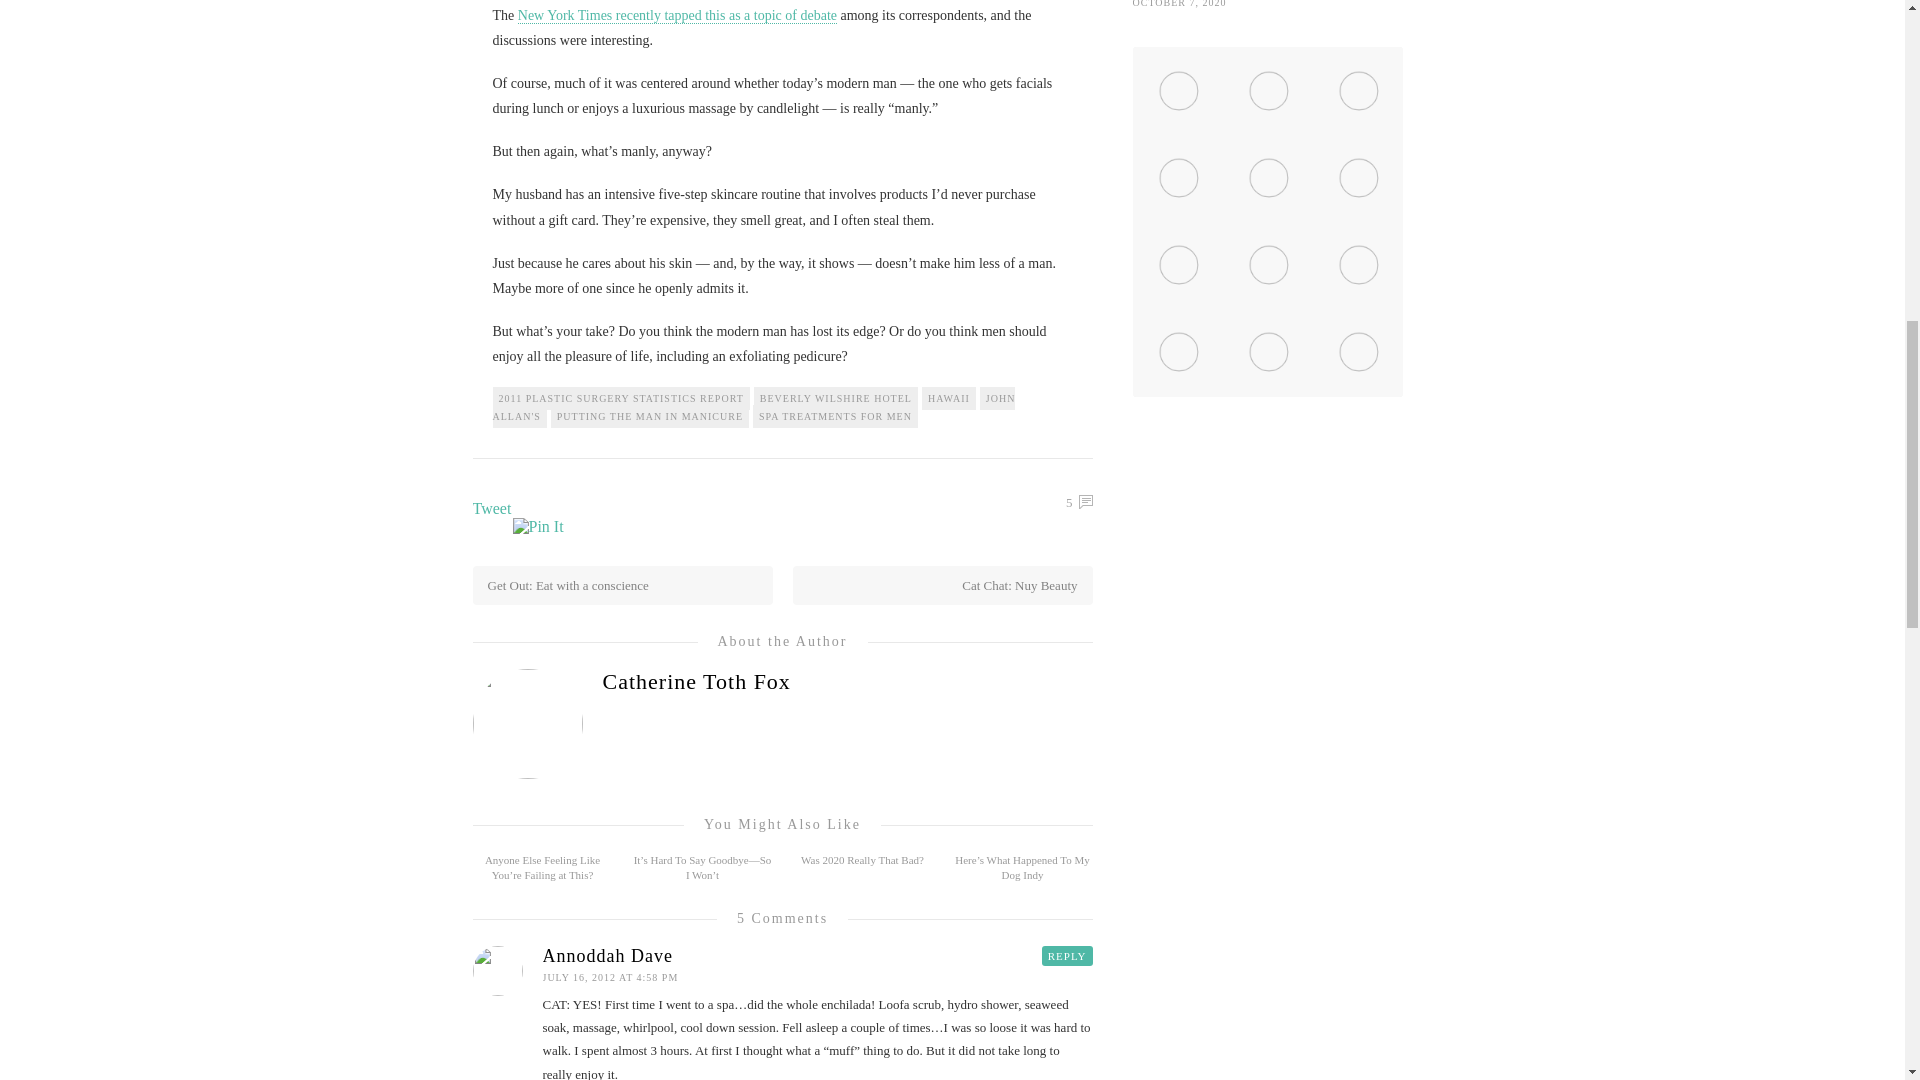  I want to click on HAWAII, so click(948, 398).